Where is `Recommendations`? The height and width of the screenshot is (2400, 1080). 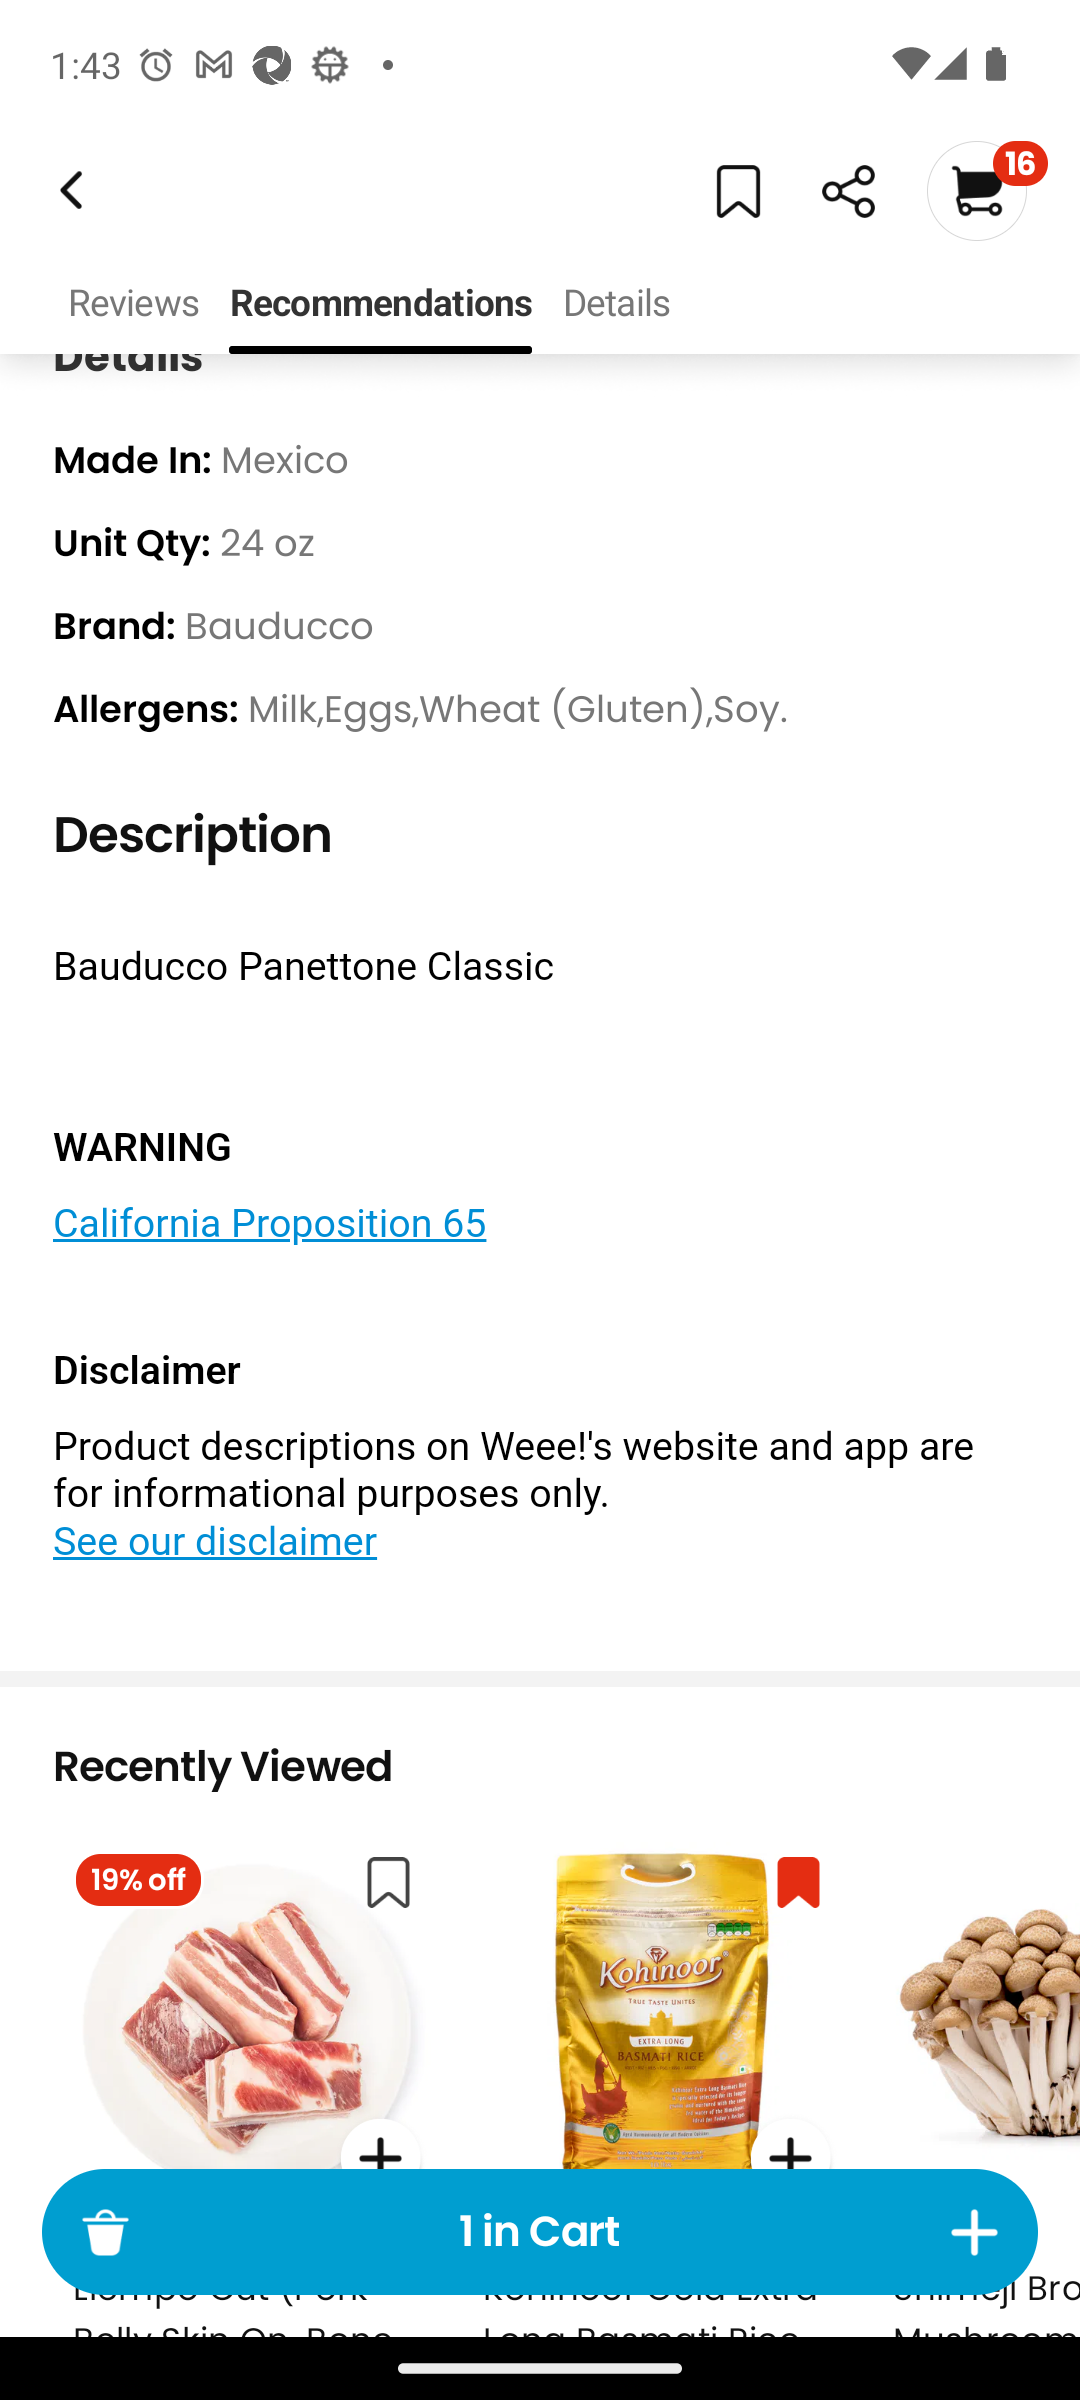
Recommendations is located at coordinates (380, 304).